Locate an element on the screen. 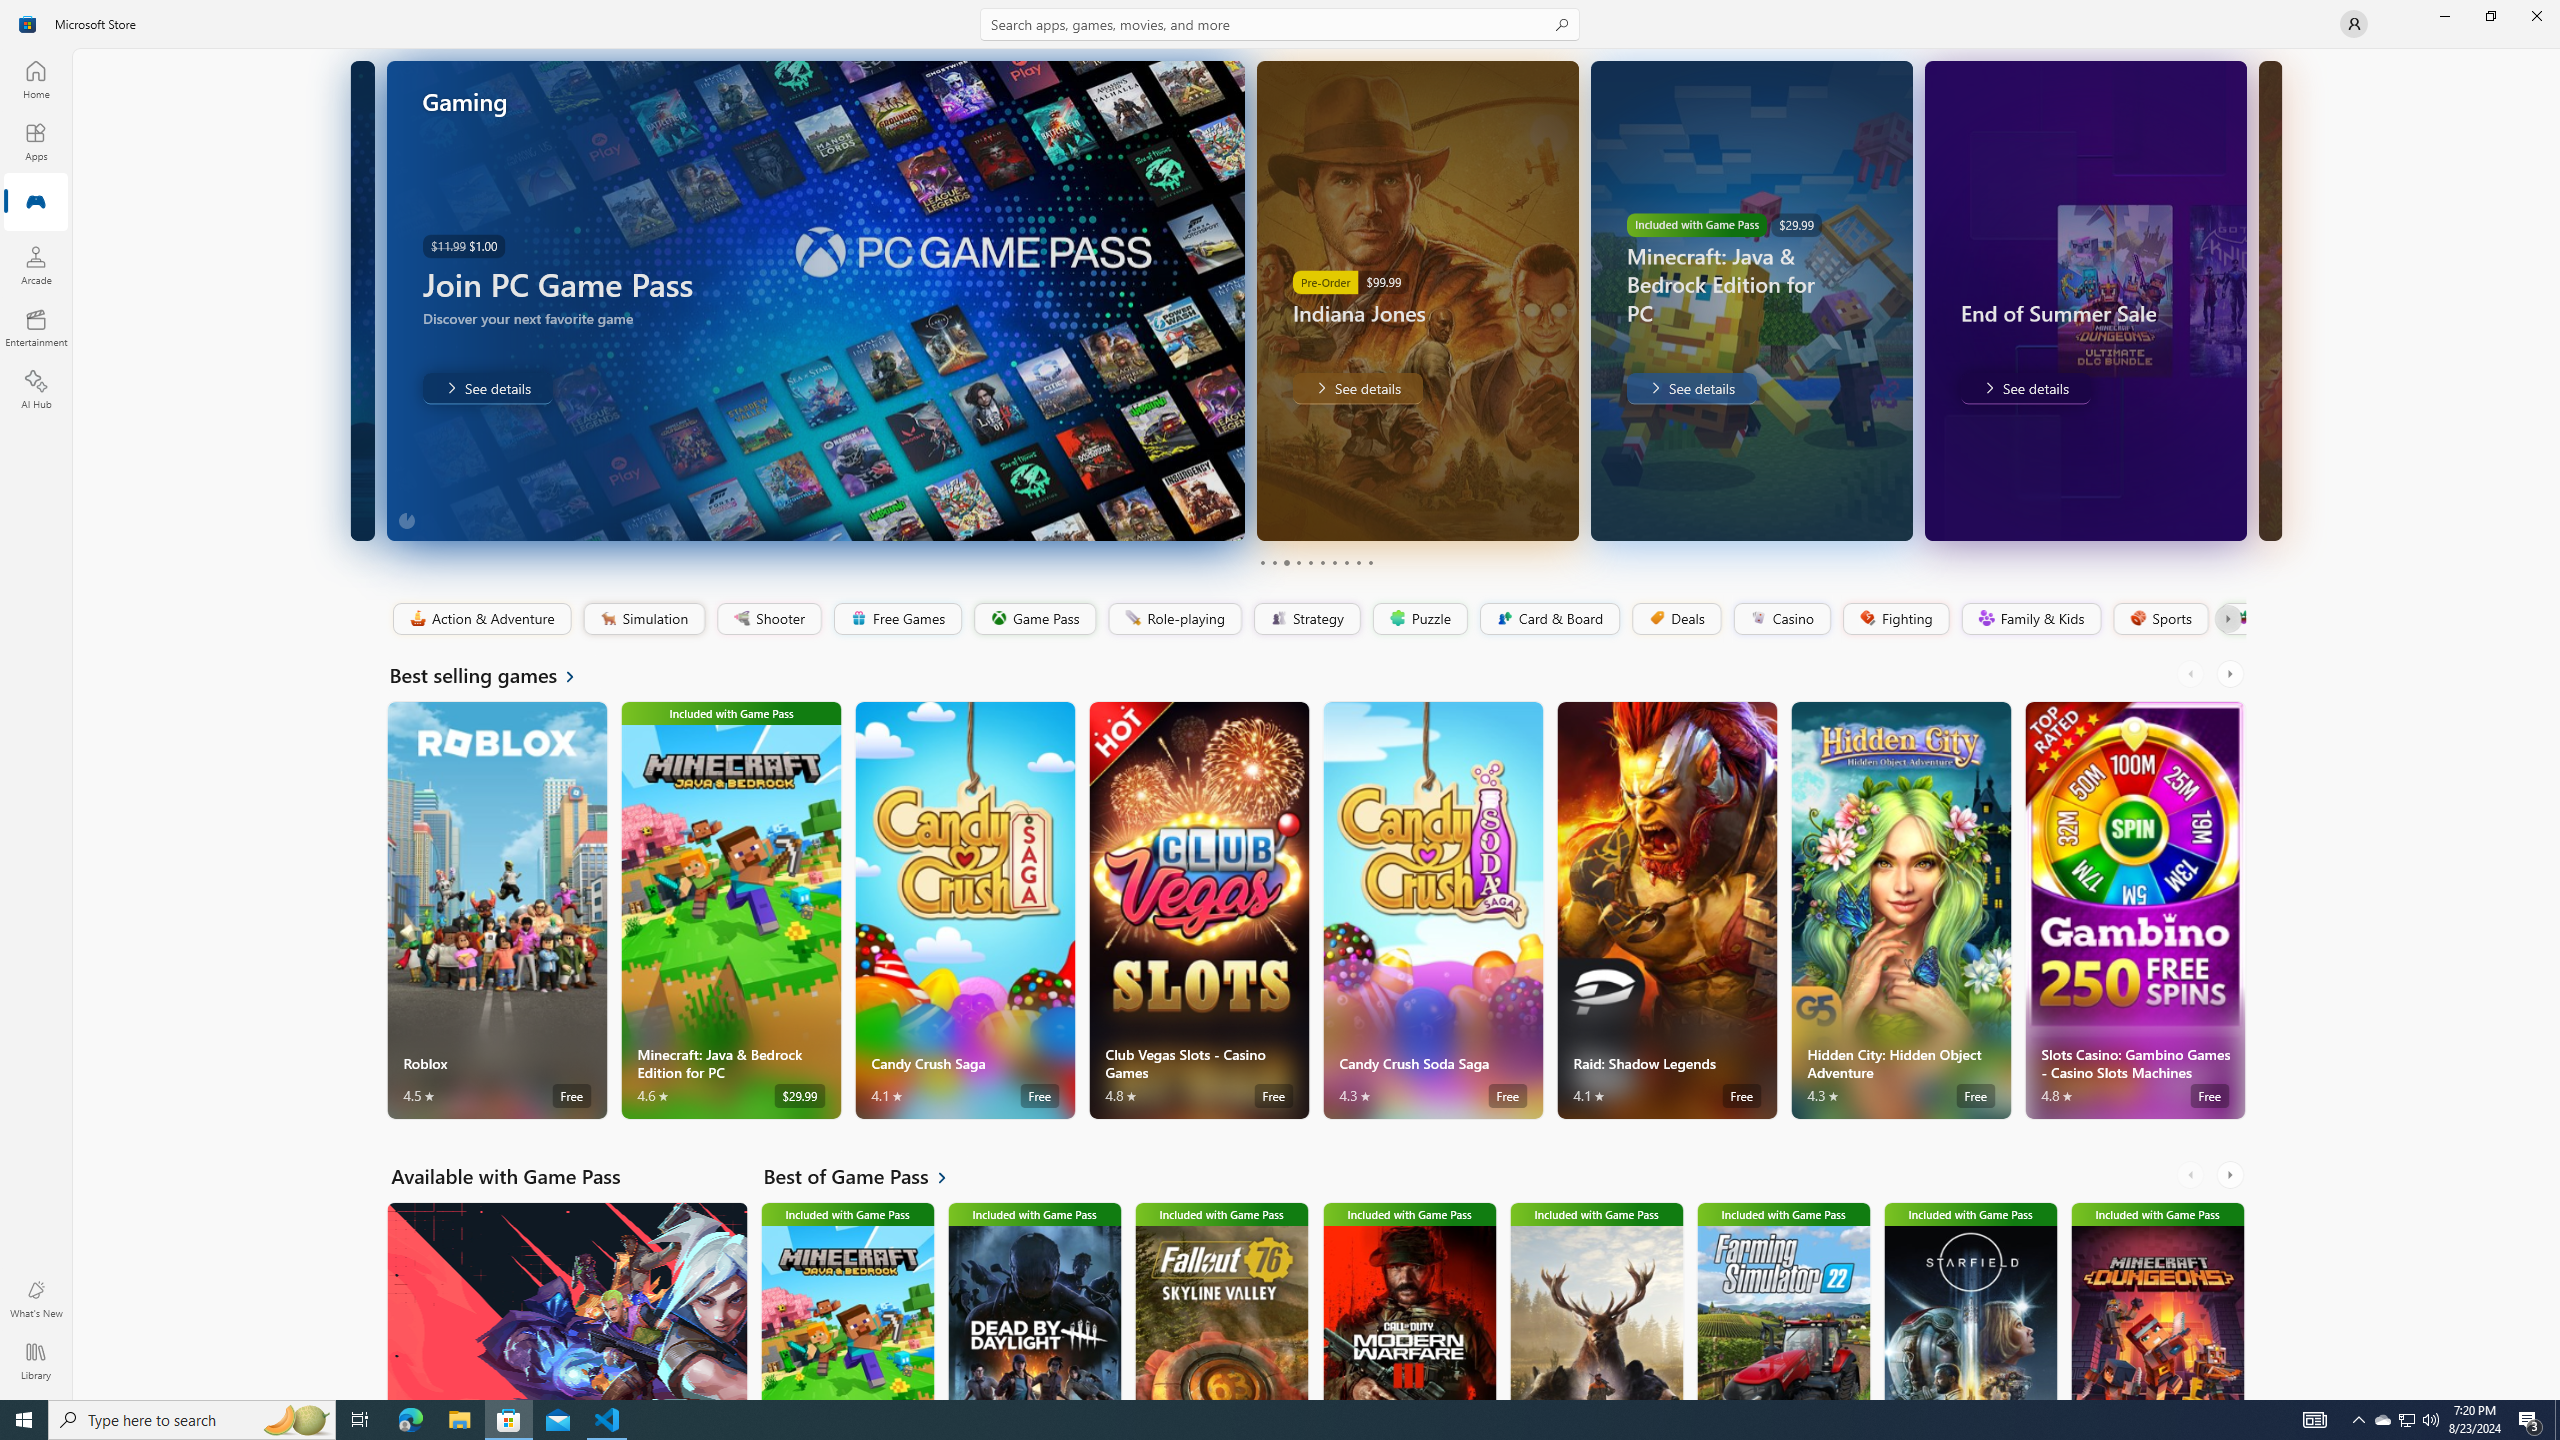 Image resolution: width=2560 pixels, height=1440 pixels. Deals is located at coordinates (1675, 619).